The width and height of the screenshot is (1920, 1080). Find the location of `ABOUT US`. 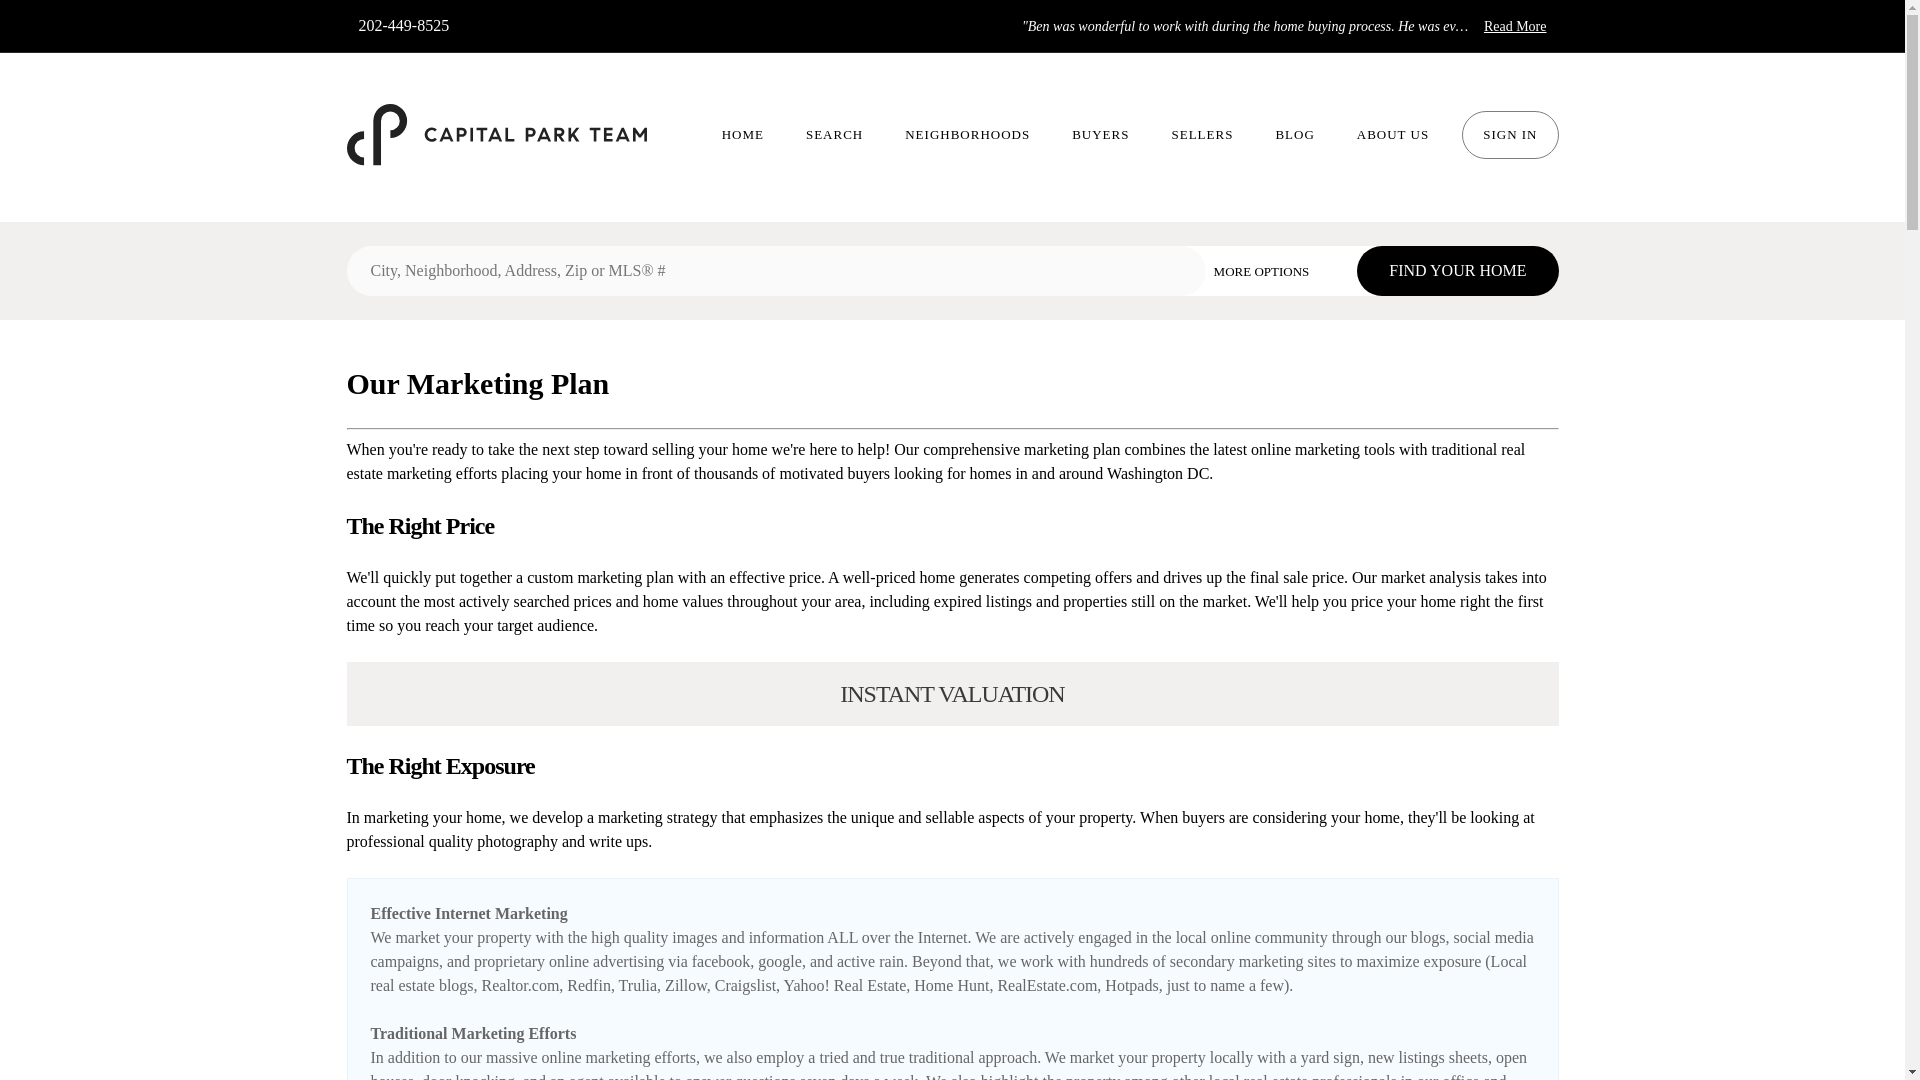

ABOUT US is located at coordinates (1392, 134).